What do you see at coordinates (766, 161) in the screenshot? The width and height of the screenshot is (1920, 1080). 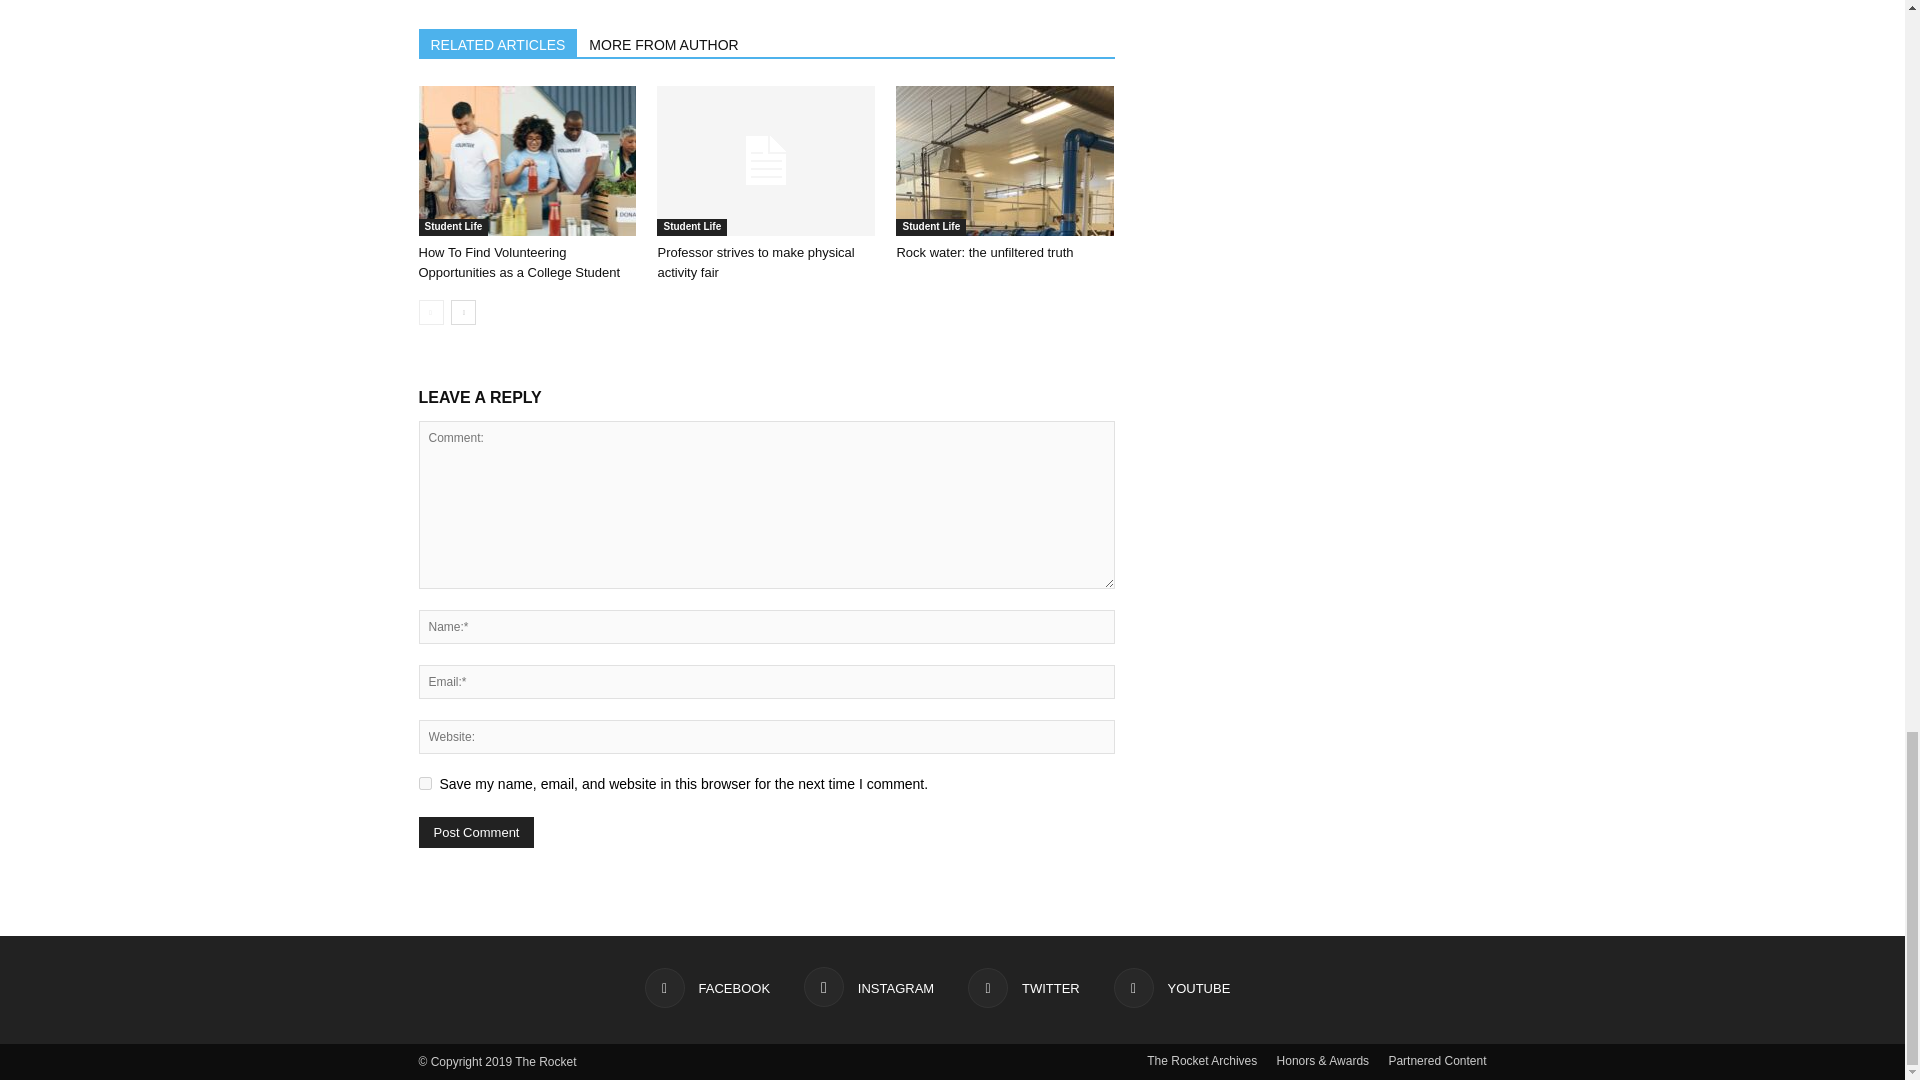 I see `Professor strives to make physical activity fair` at bounding box center [766, 161].